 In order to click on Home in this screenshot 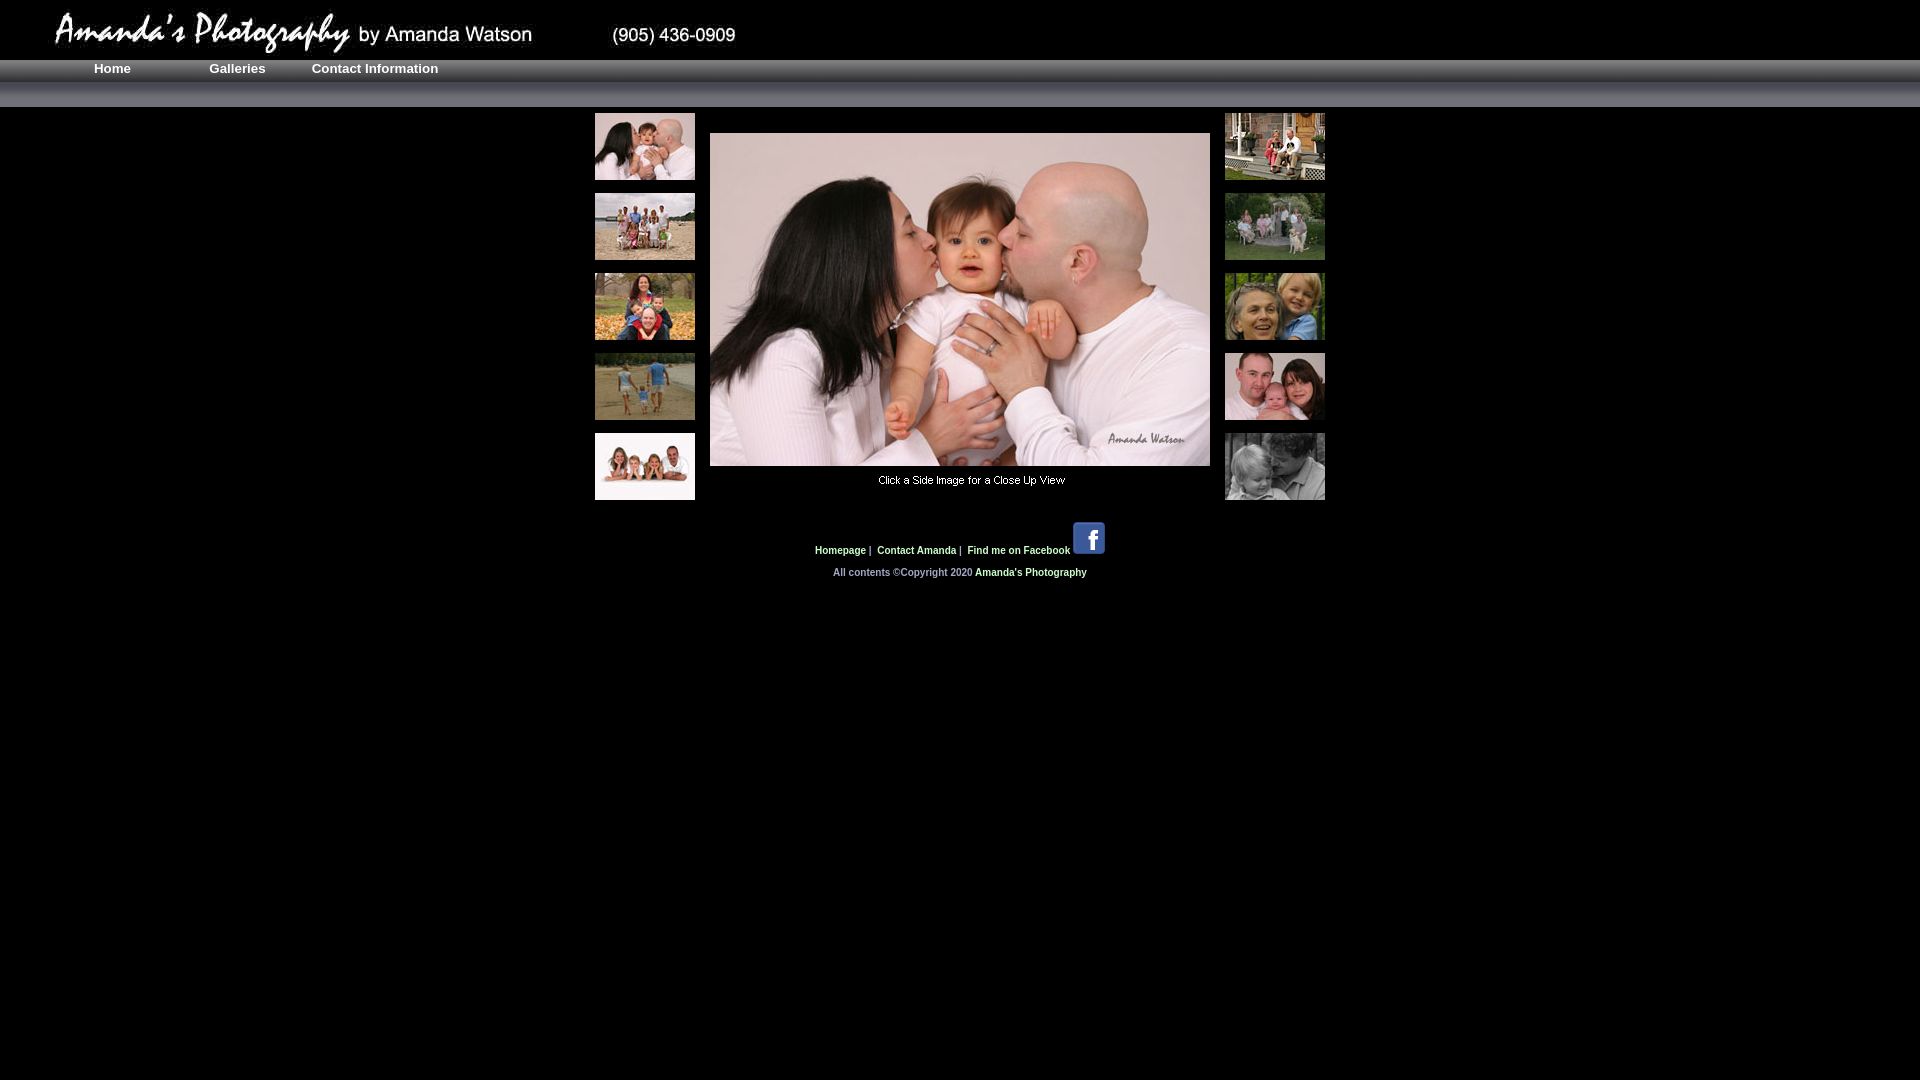, I will do `click(112, 71)`.